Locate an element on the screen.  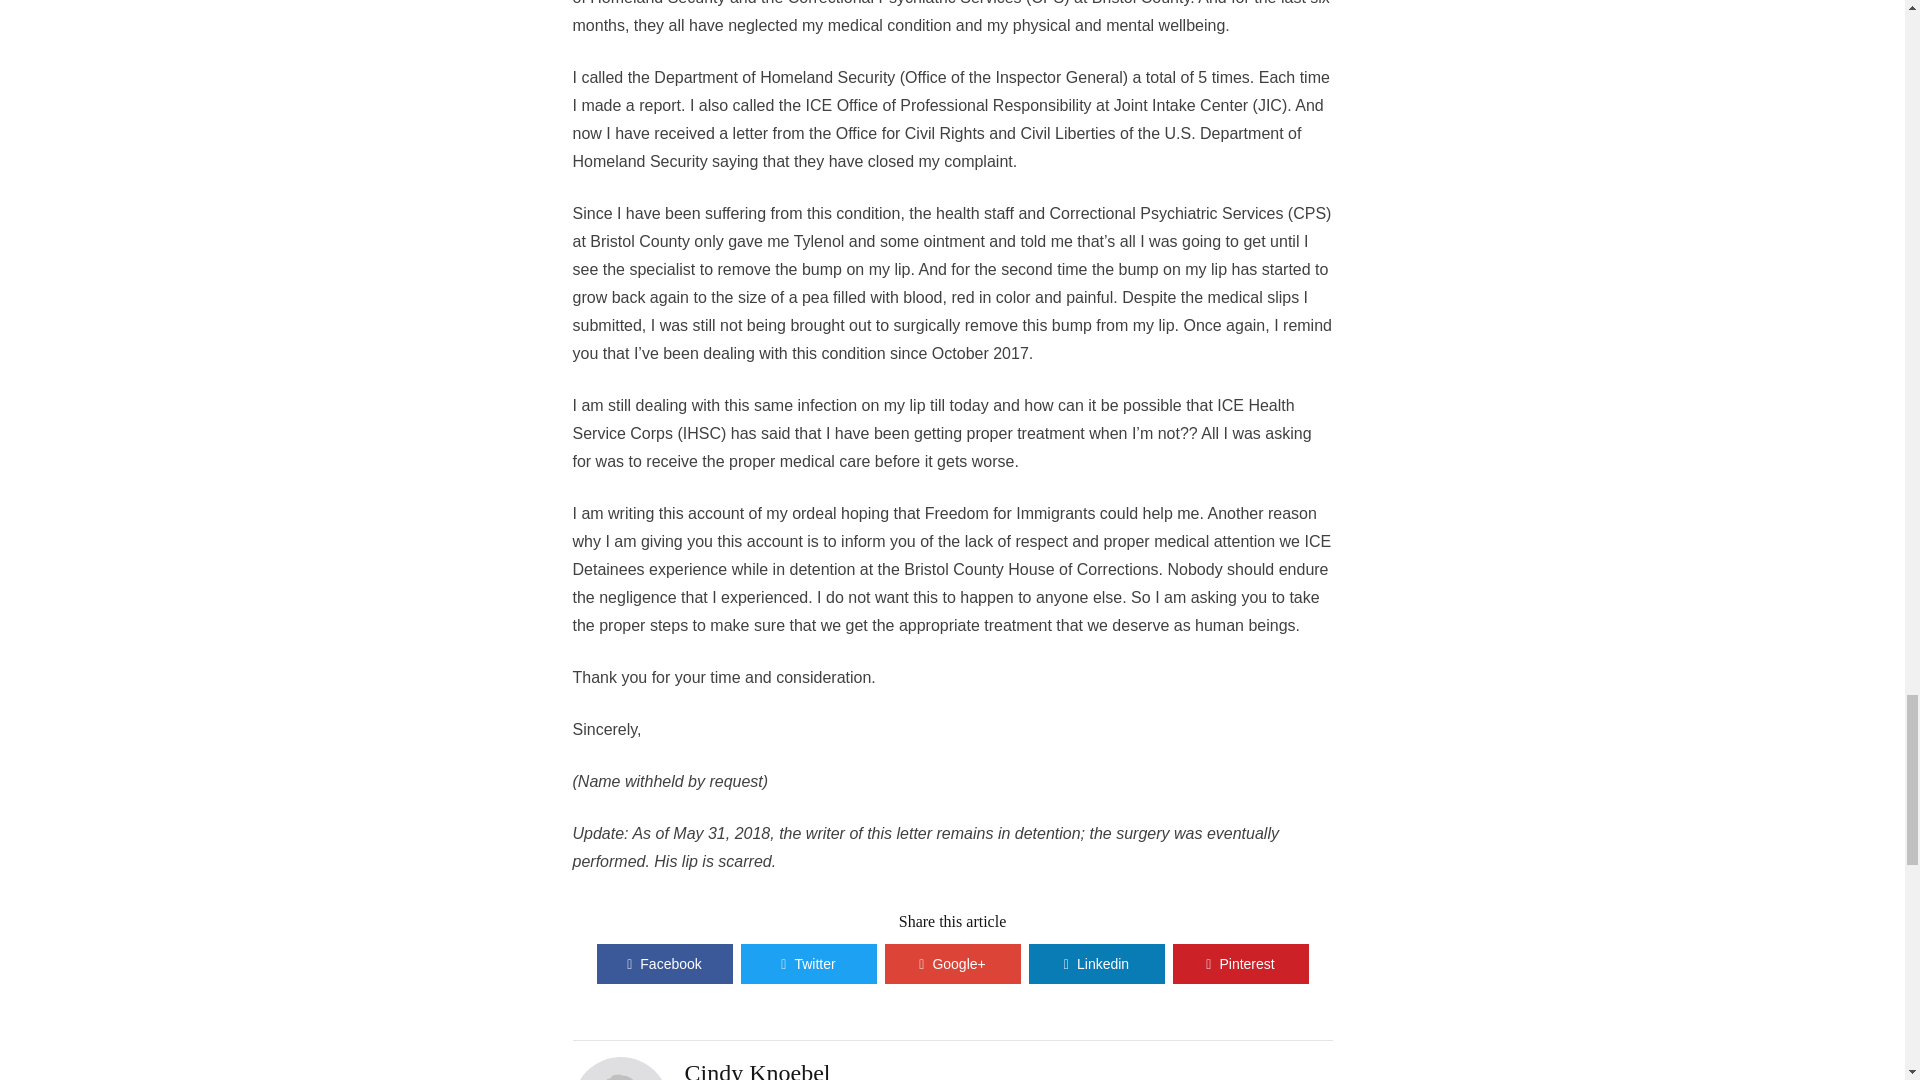
Linkedin is located at coordinates (1095, 963).